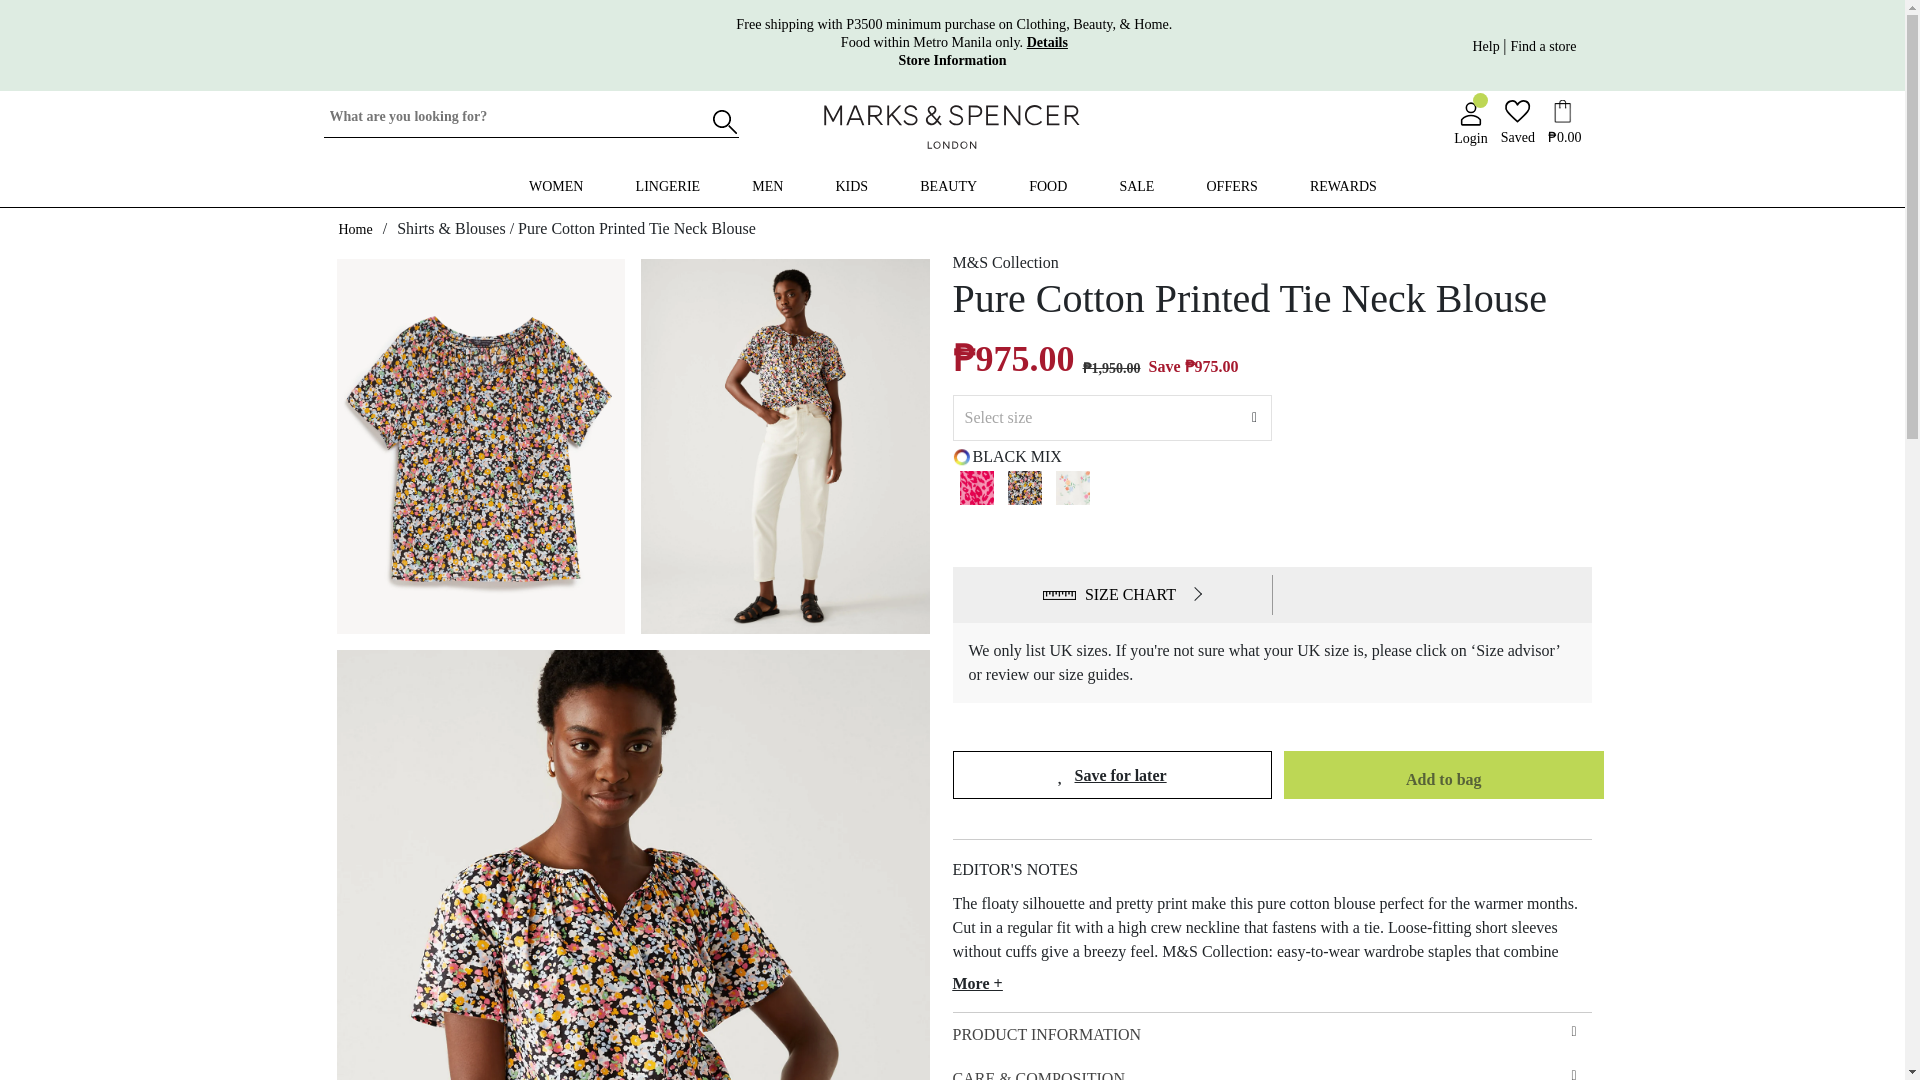 The width and height of the screenshot is (1920, 1080). Describe the element at coordinates (952, 60) in the screenshot. I see `WOMEN` at that location.